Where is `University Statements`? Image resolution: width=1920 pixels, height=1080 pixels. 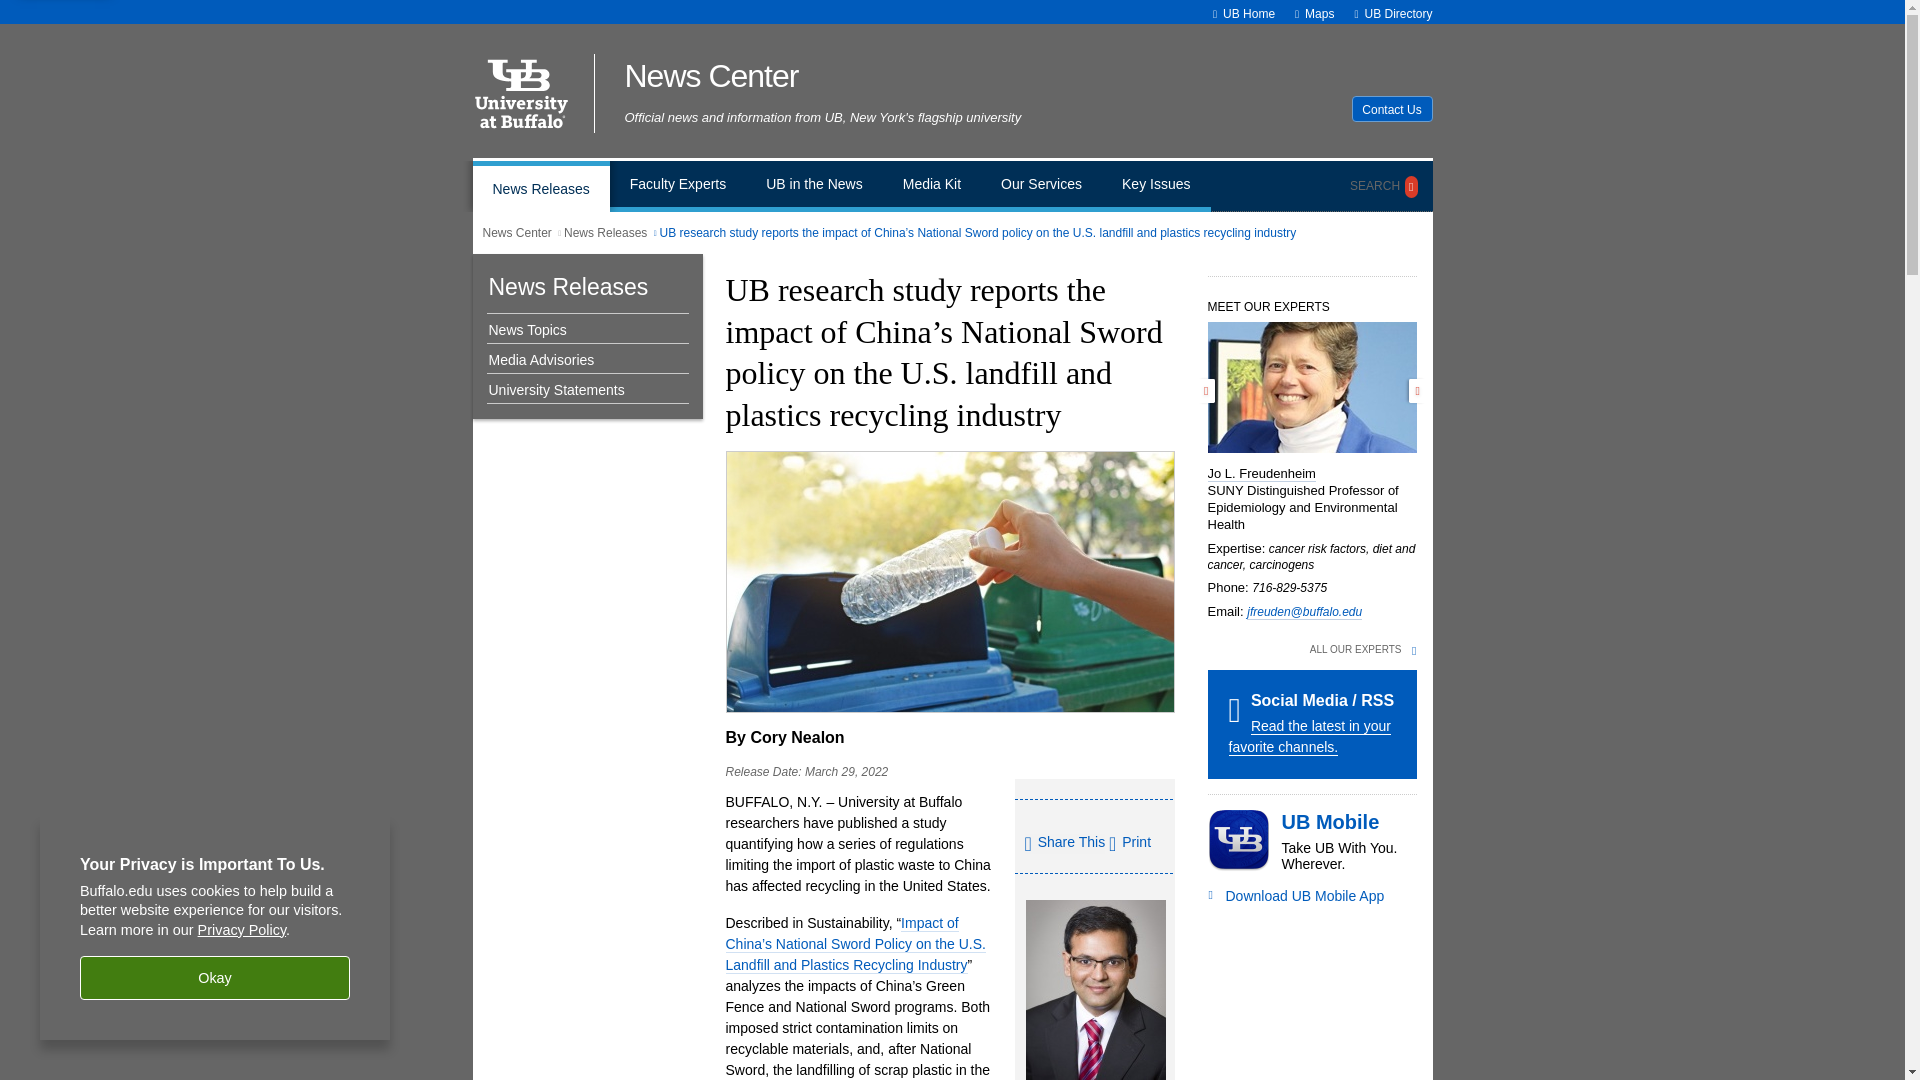 University Statements is located at coordinates (582, 390).